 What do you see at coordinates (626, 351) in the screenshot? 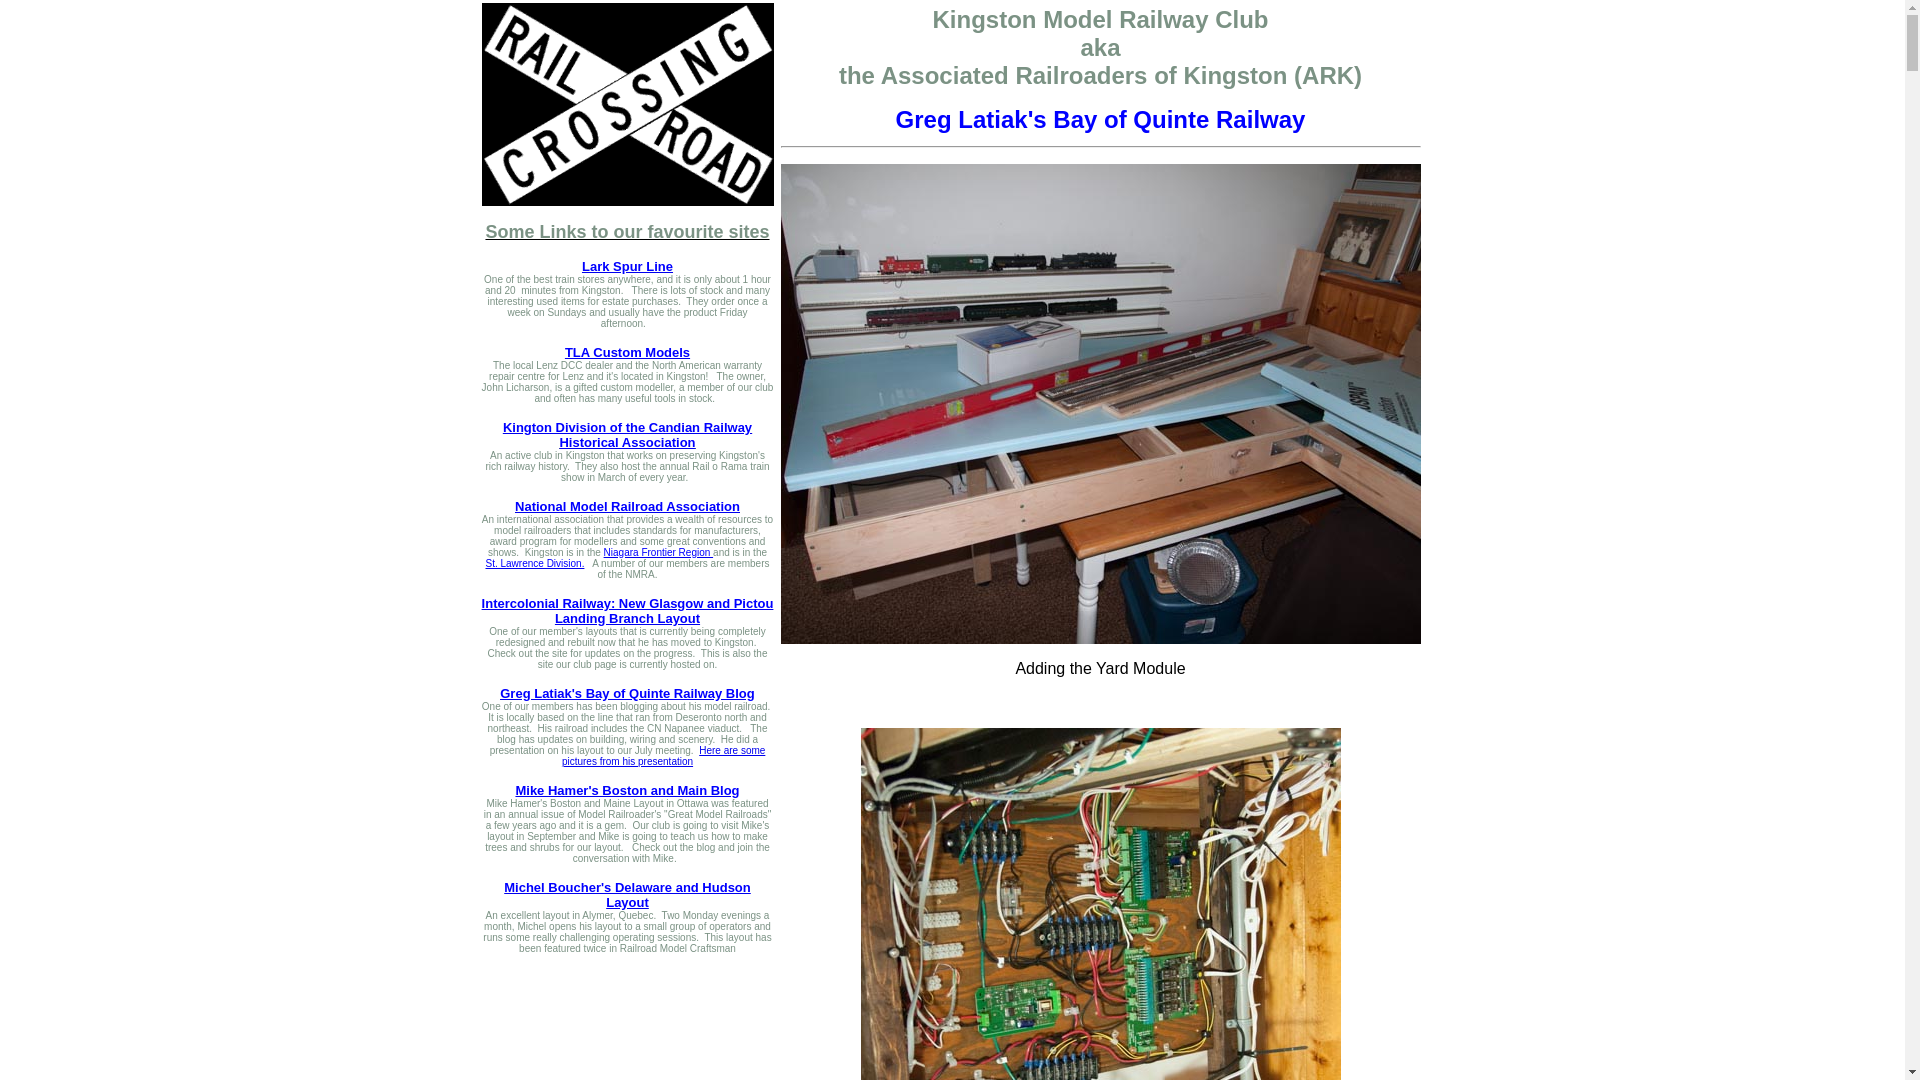
I see `TLA Custom Models` at bounding box center [626, 351].